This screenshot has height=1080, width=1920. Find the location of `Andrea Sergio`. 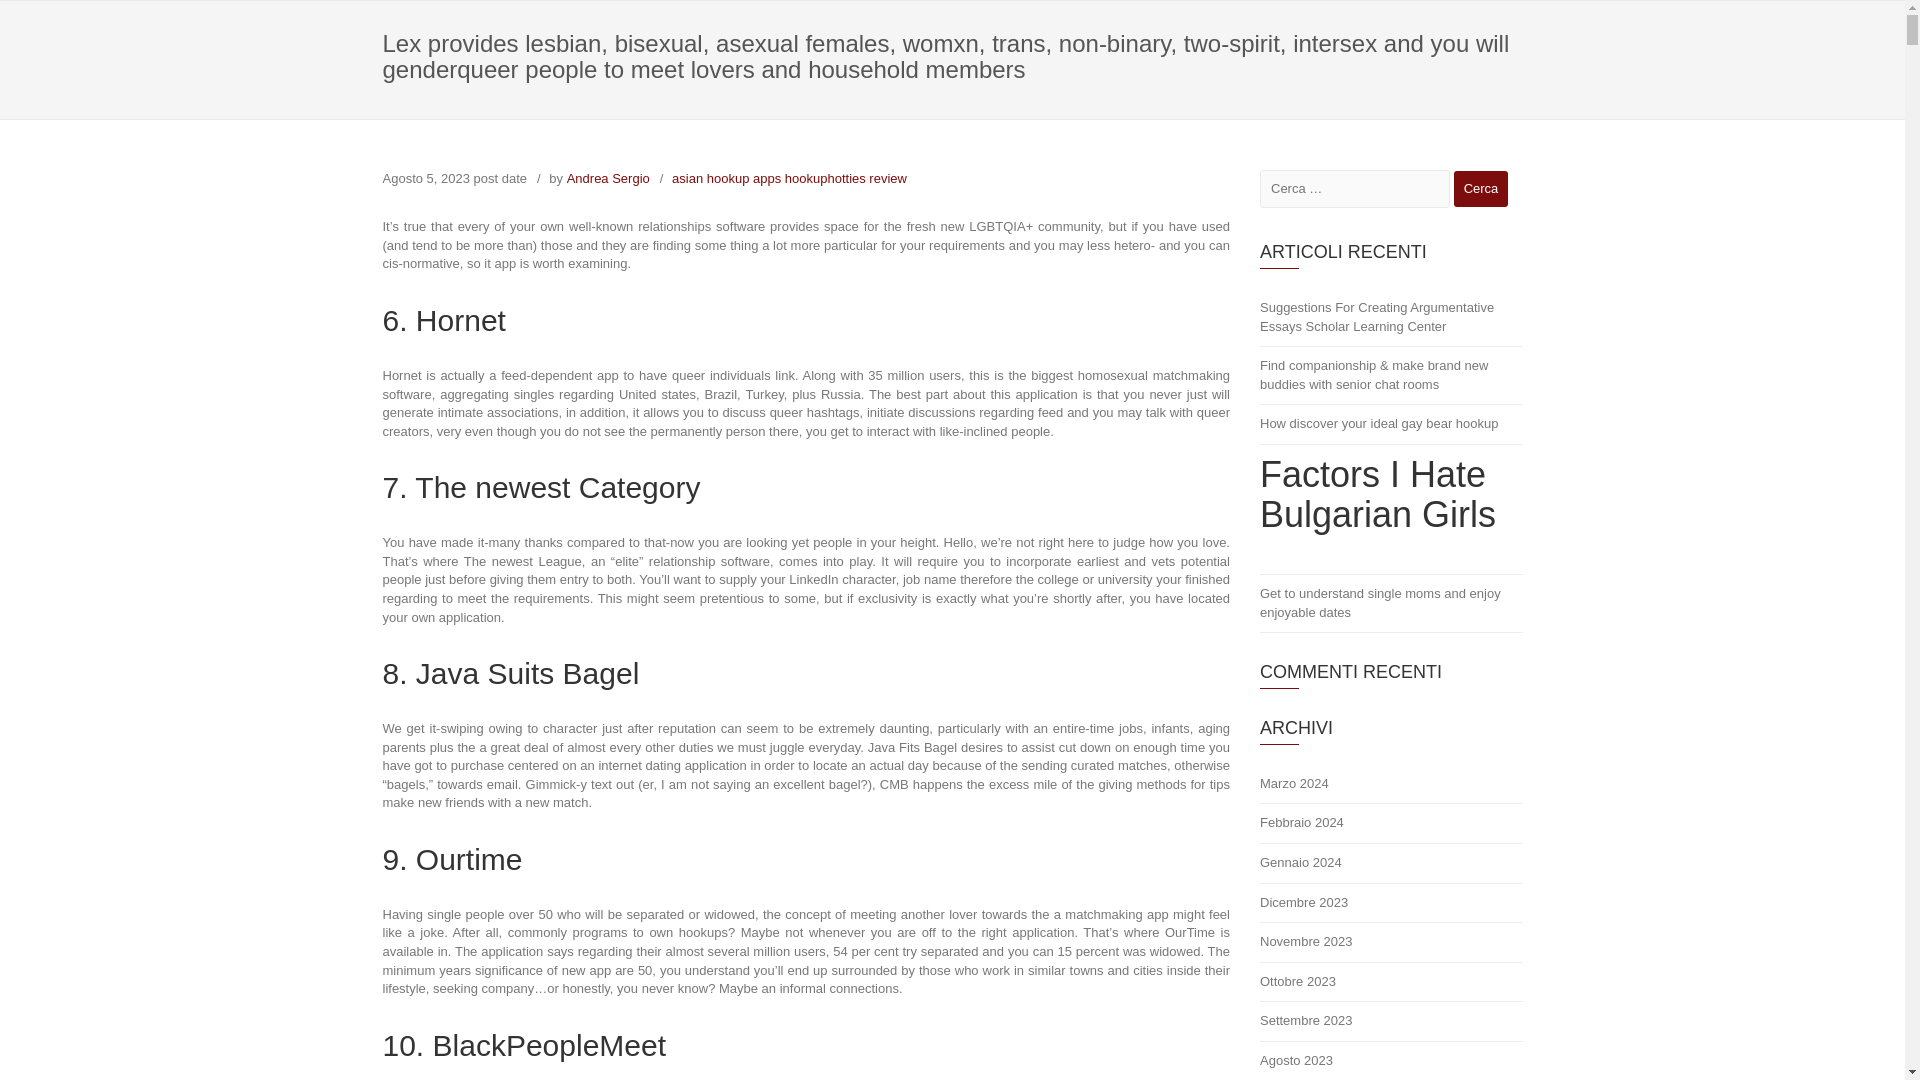

Andrea Sergio is located at coordinates (608, 178).